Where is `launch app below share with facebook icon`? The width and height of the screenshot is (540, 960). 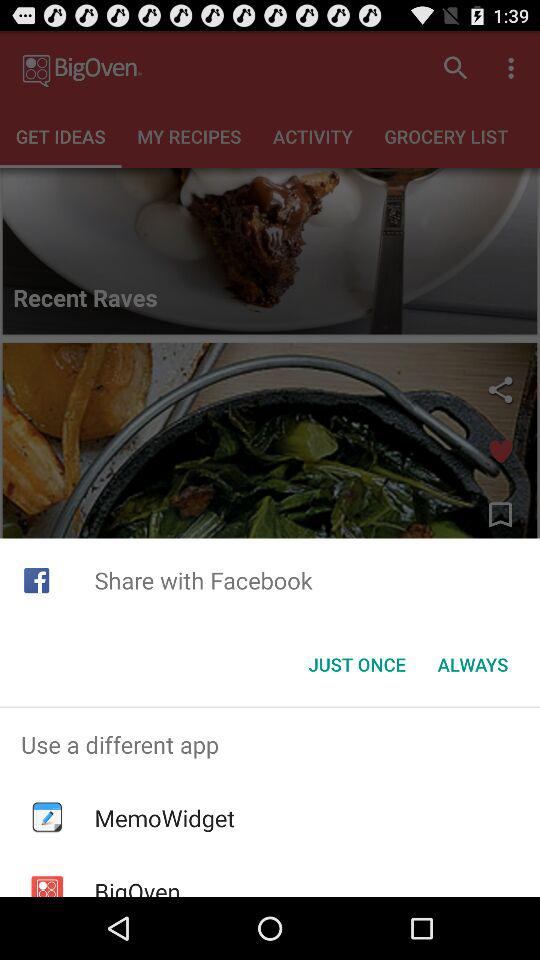 launch app below share with facebook icon is located at coordinates (472, 664).